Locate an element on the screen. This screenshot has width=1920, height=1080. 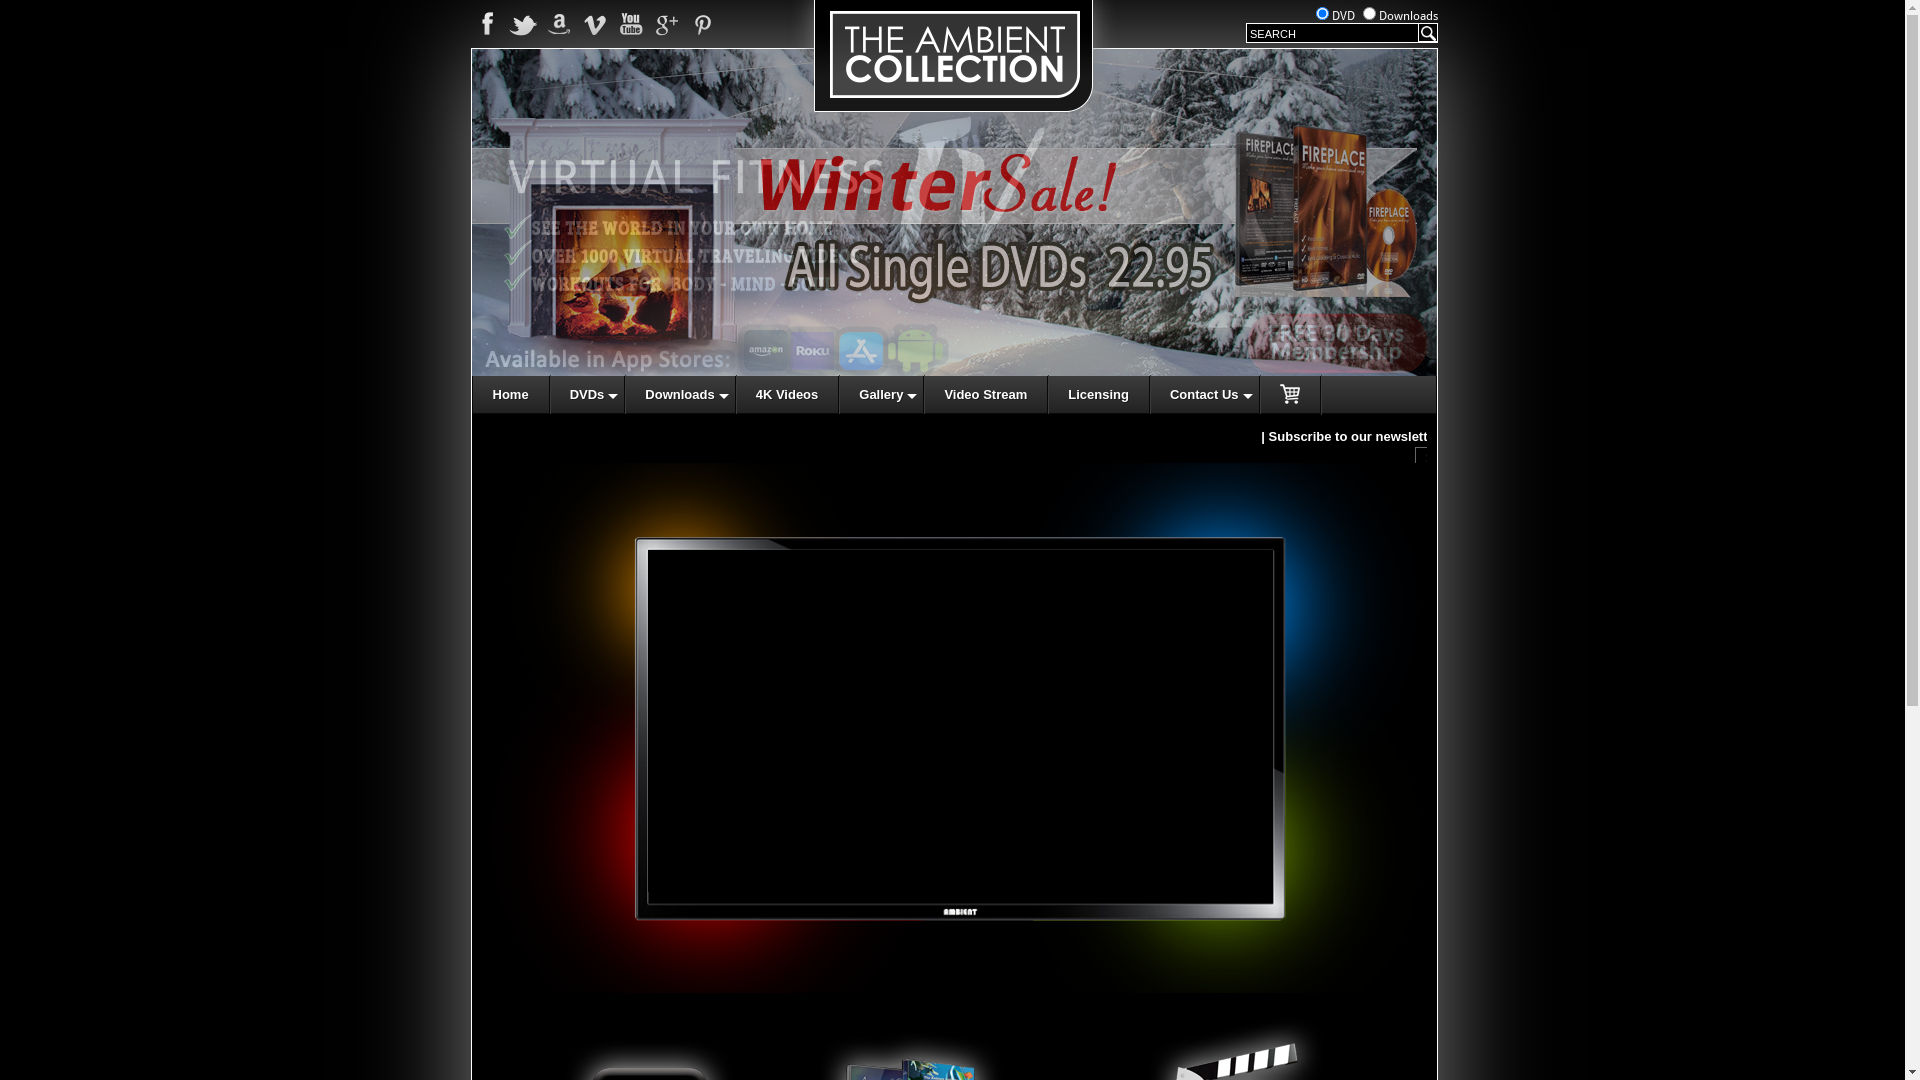
Video Stream is located at coordinates (986, 394).